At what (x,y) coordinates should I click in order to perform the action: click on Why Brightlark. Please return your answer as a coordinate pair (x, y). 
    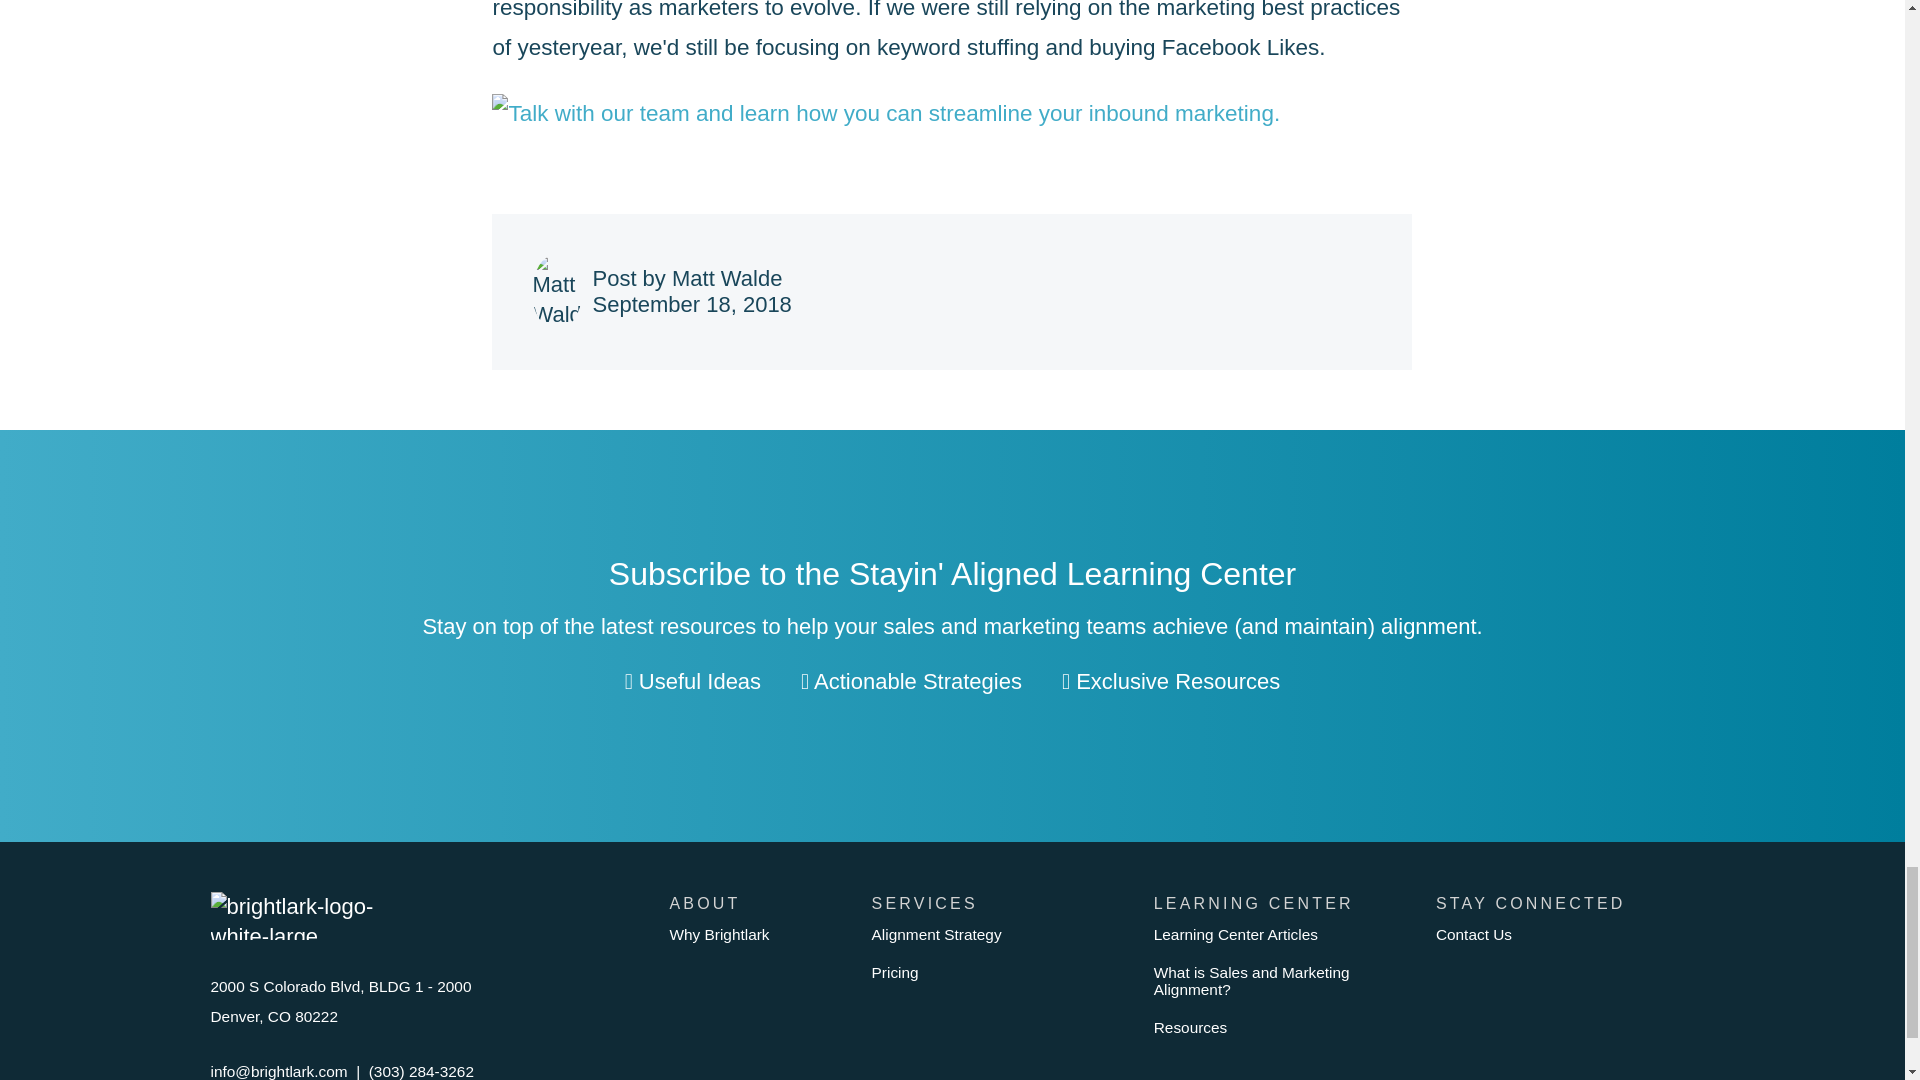
    Looking at the image, I should click on (758, 934).